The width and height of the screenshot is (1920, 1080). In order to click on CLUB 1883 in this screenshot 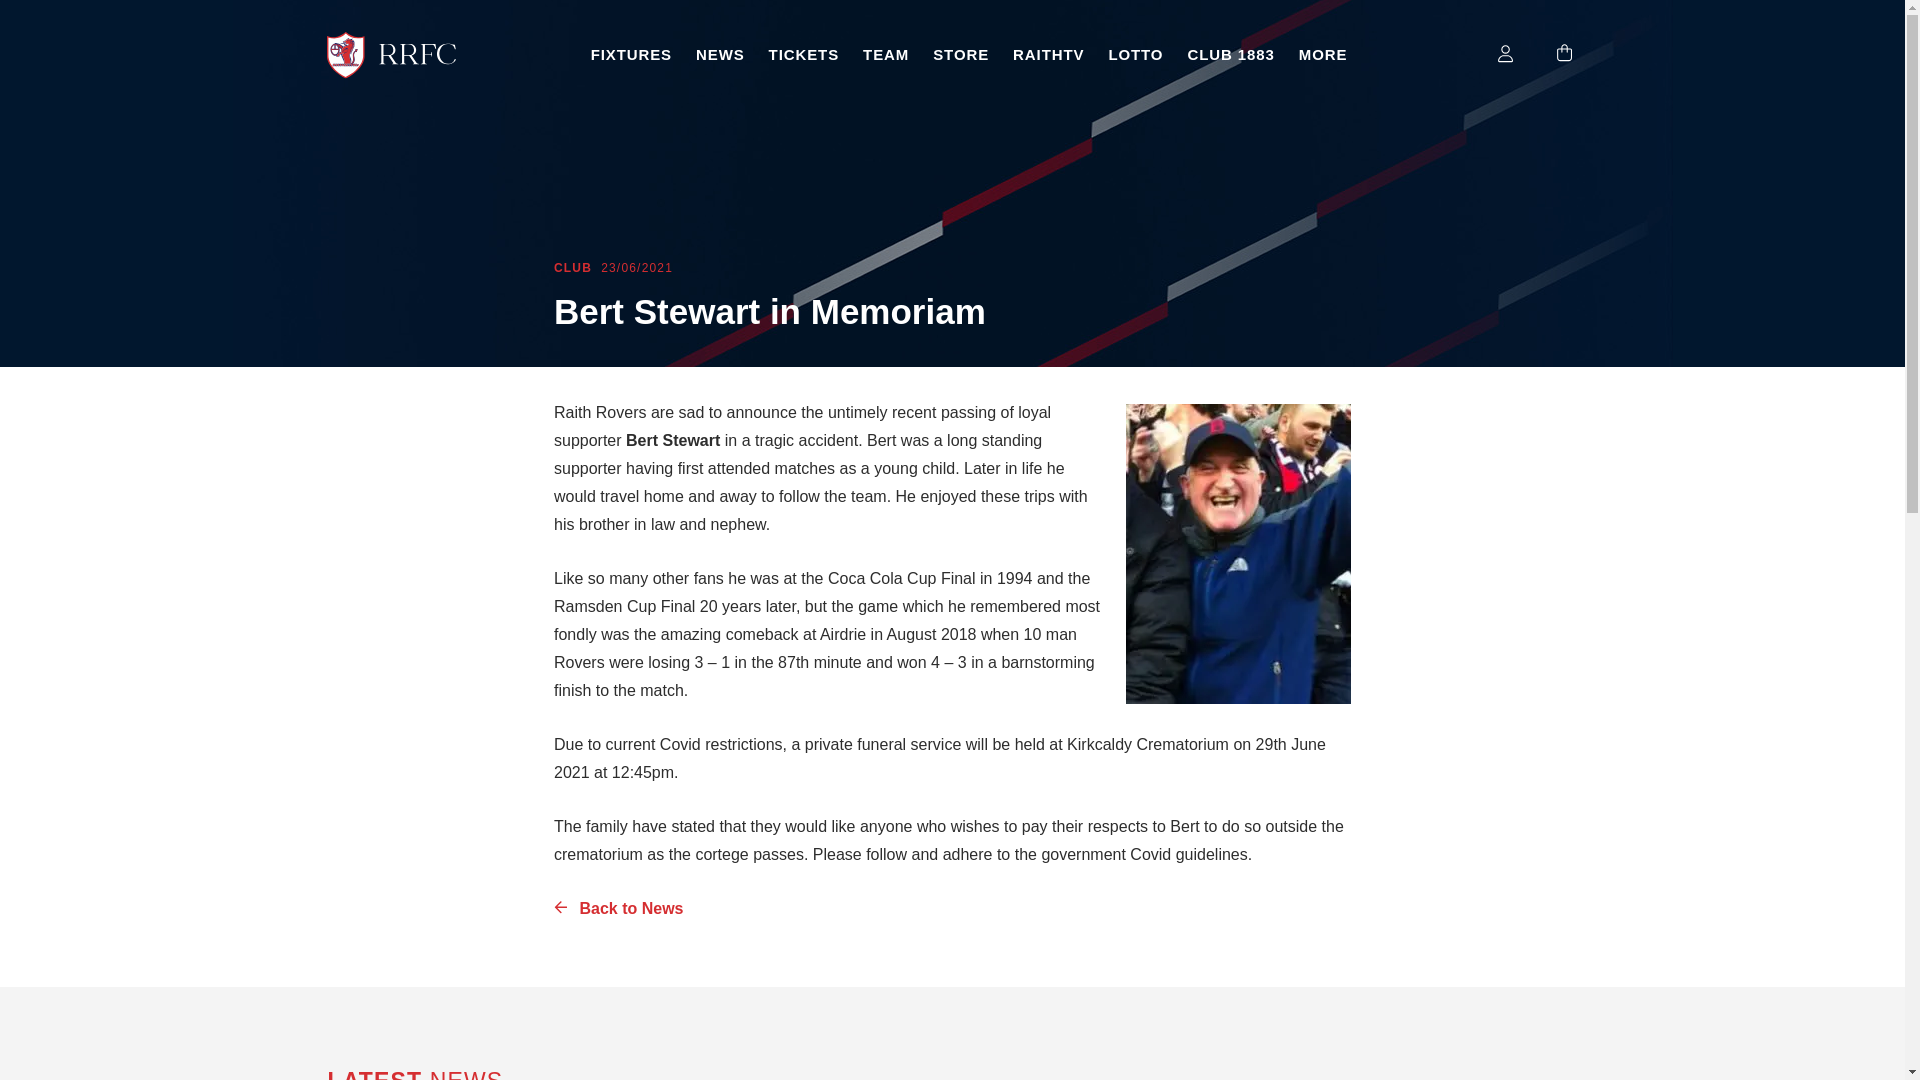, I will do `click(1230, 56)`.